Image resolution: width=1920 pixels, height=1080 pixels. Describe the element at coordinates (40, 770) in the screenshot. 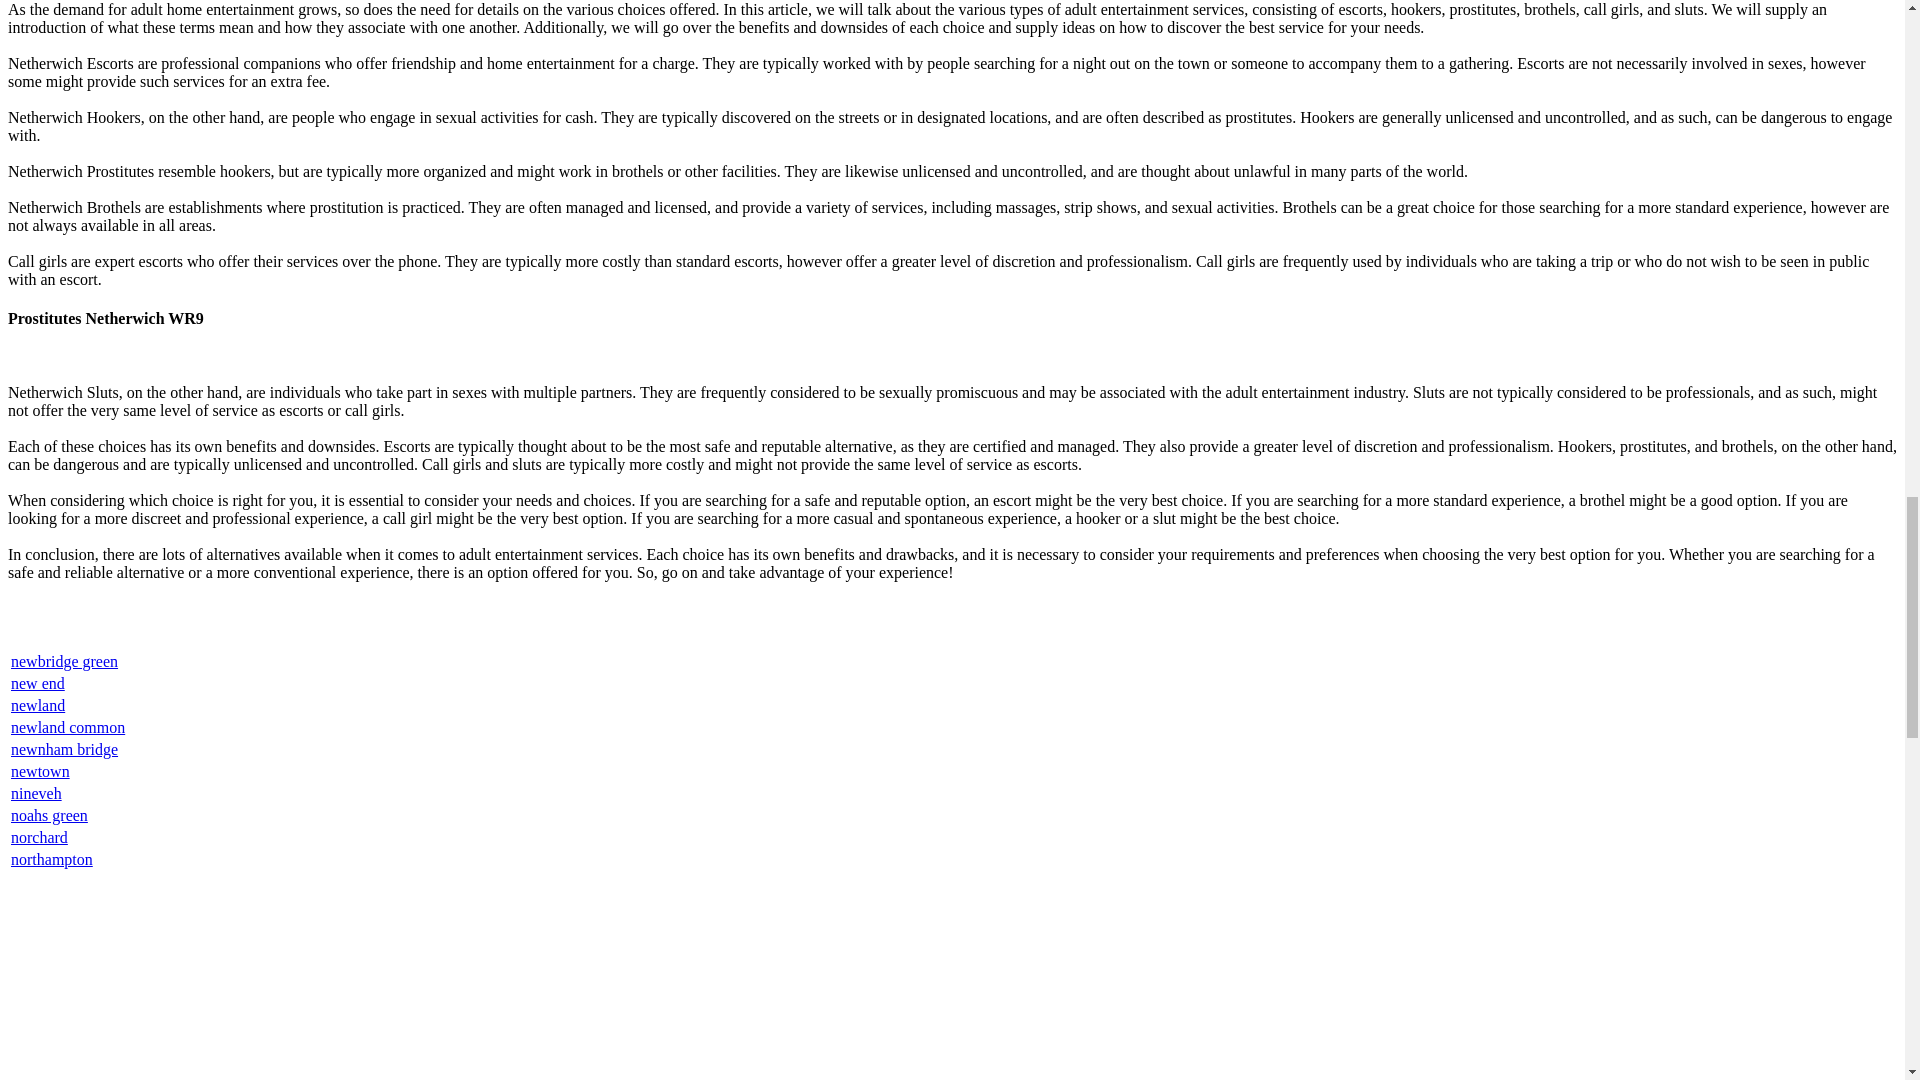

I see `newtown` at that location.